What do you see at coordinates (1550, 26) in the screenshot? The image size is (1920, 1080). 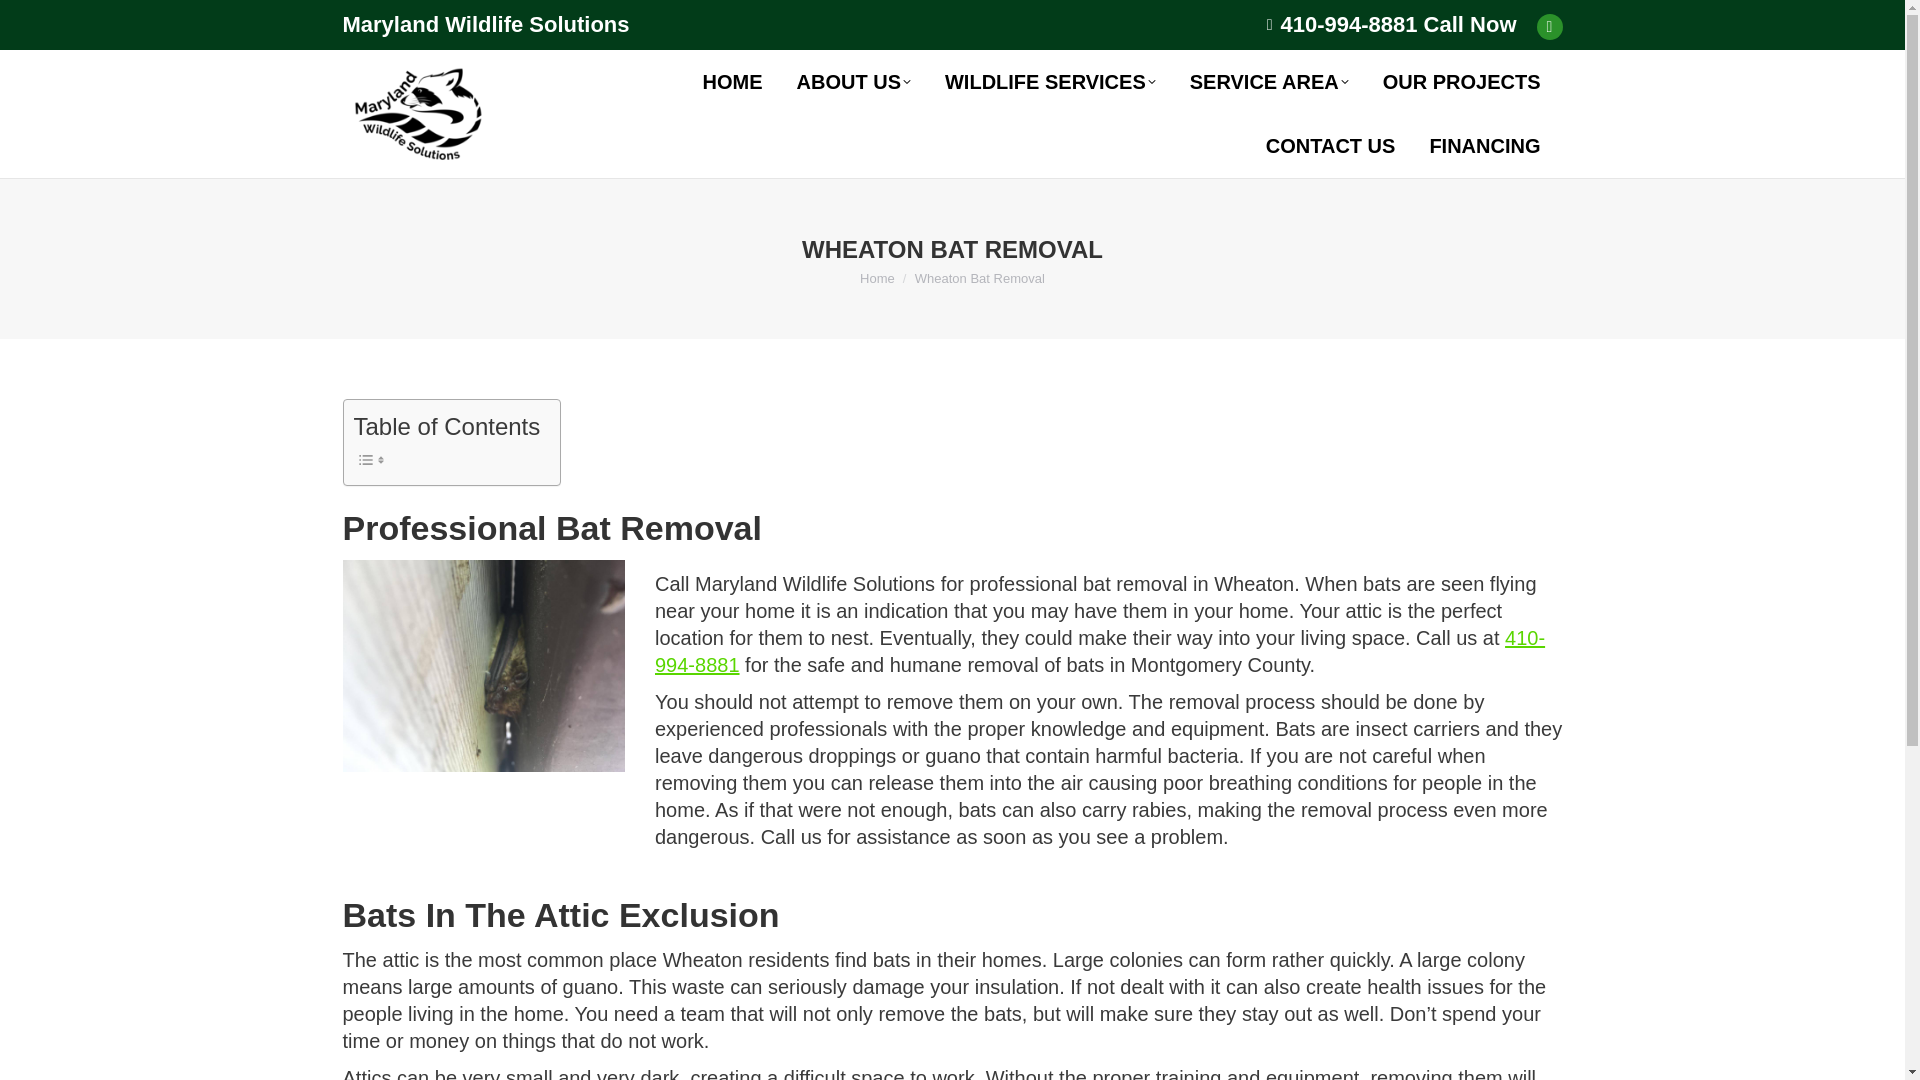 I see `Facebook page opens in new window` at bounding box center [1550, 26].